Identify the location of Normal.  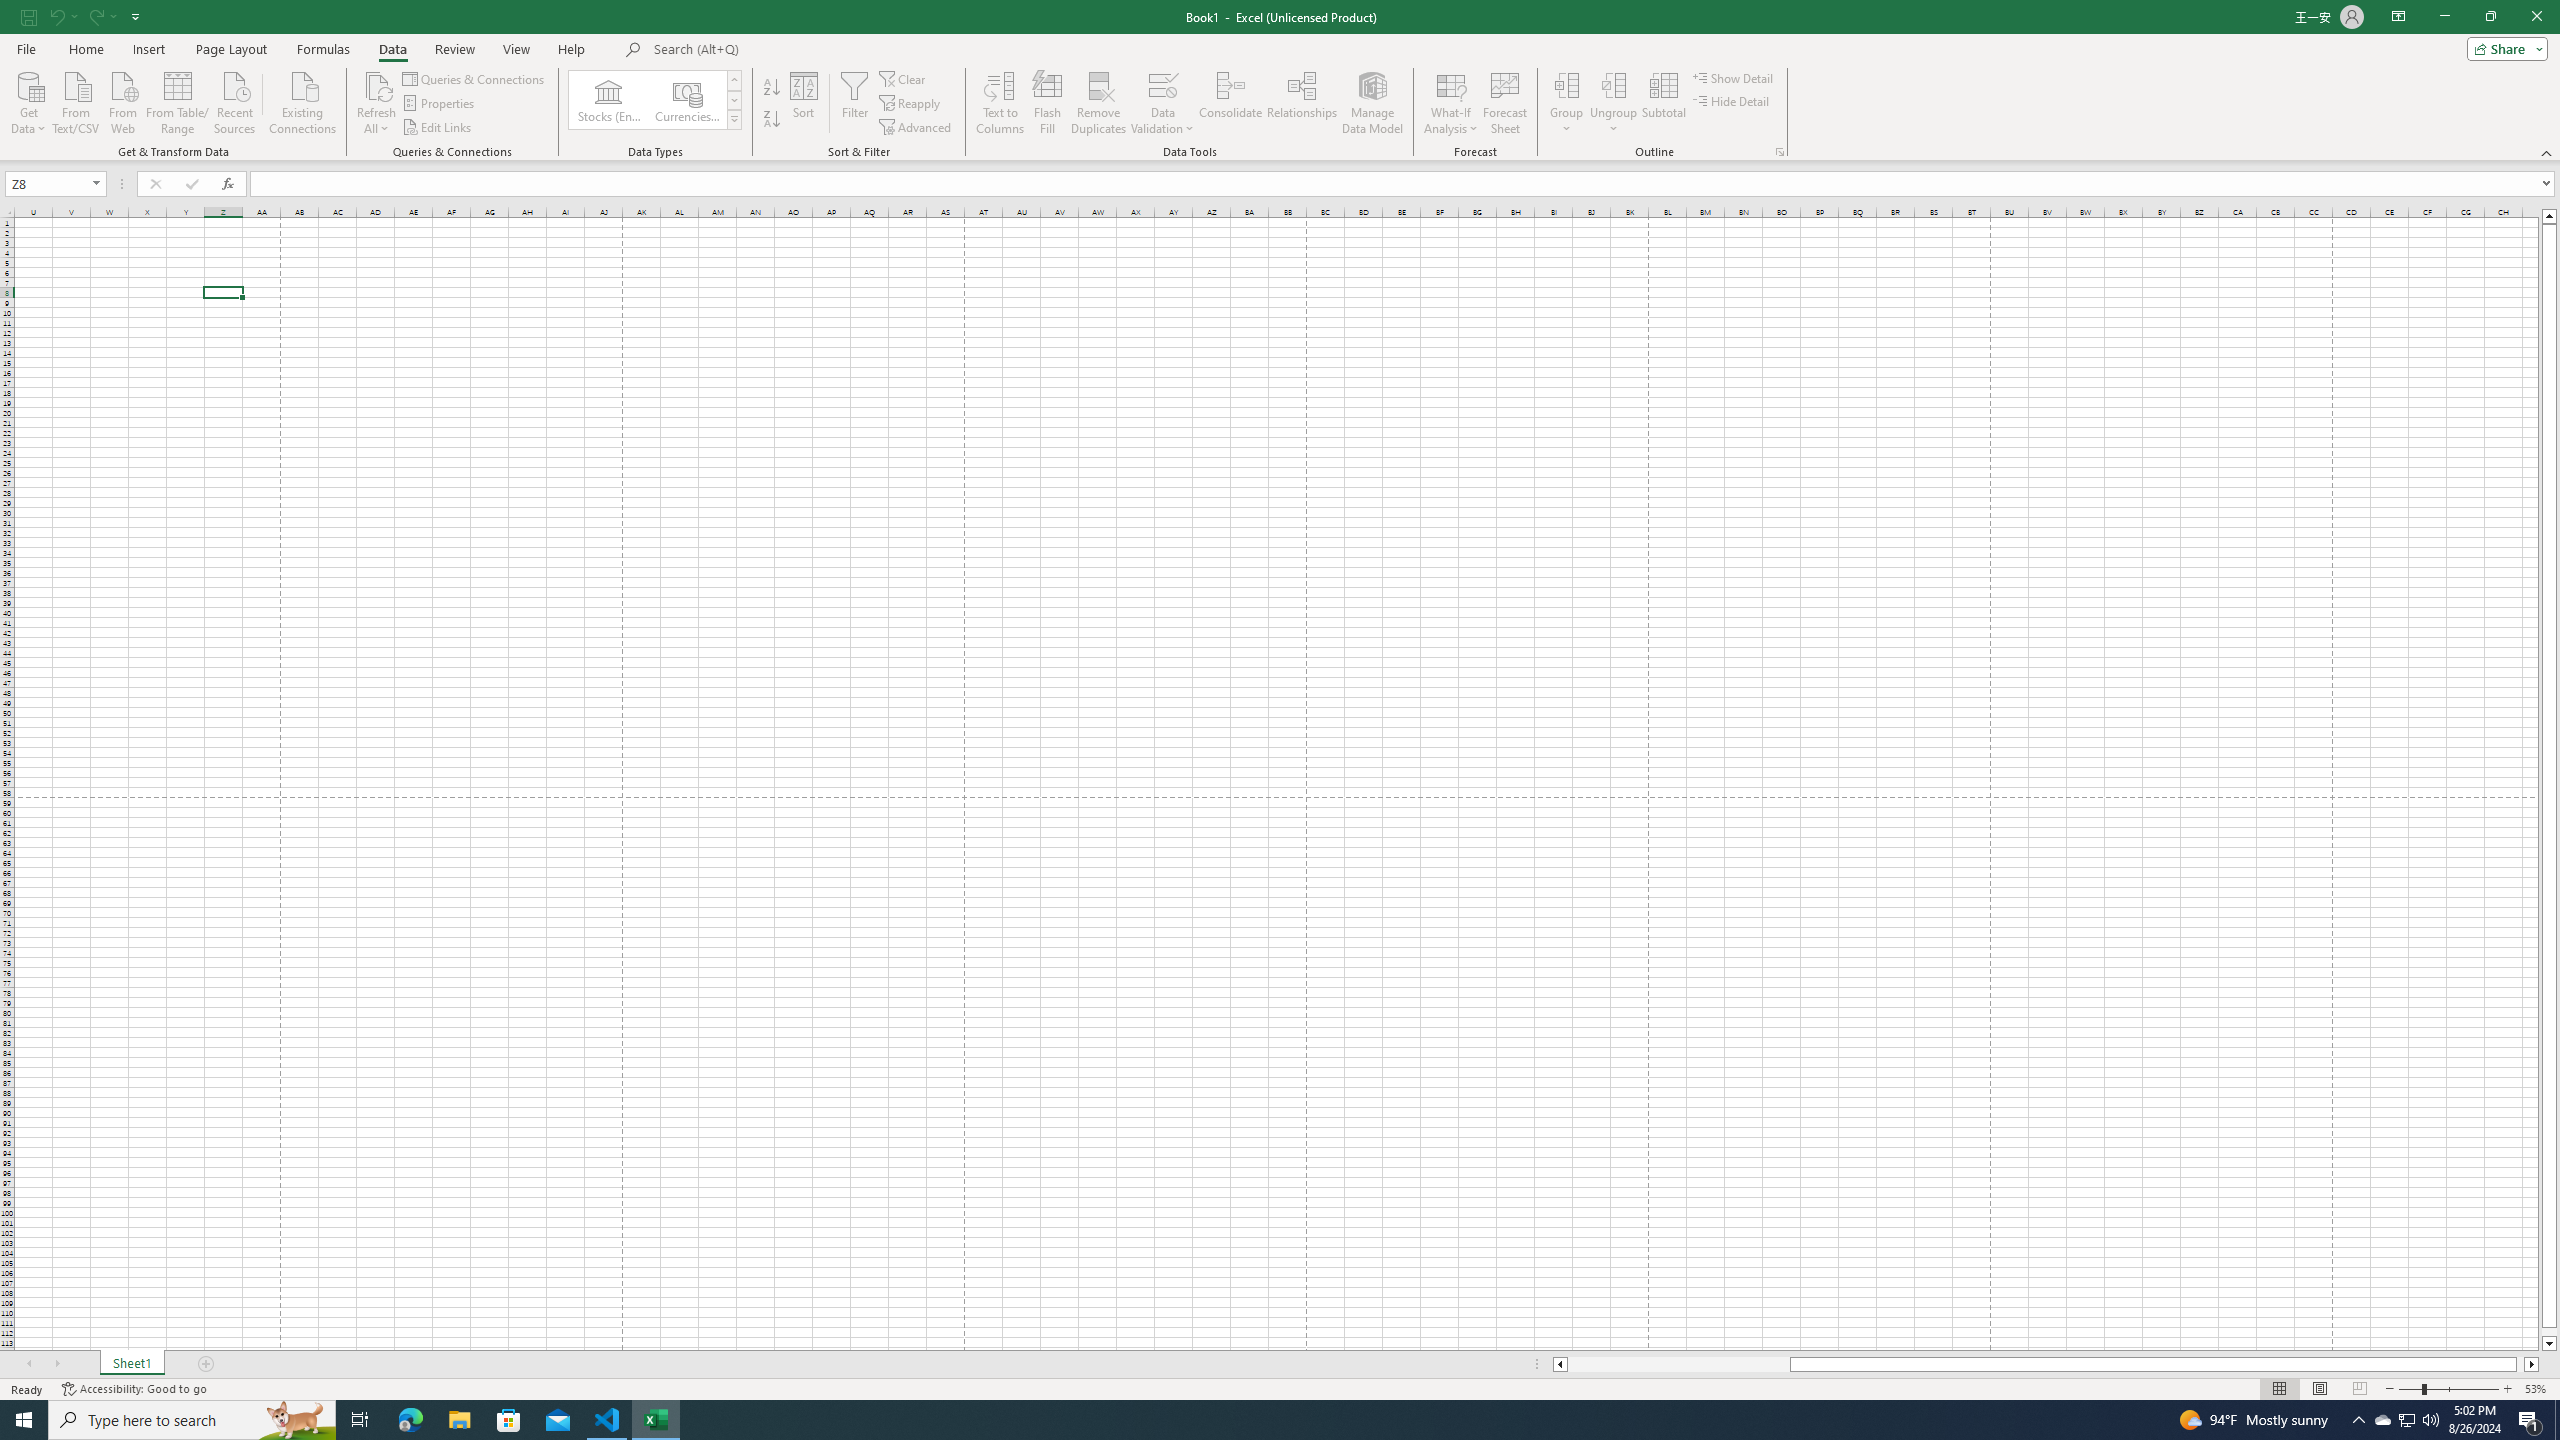
(2279, 1389).